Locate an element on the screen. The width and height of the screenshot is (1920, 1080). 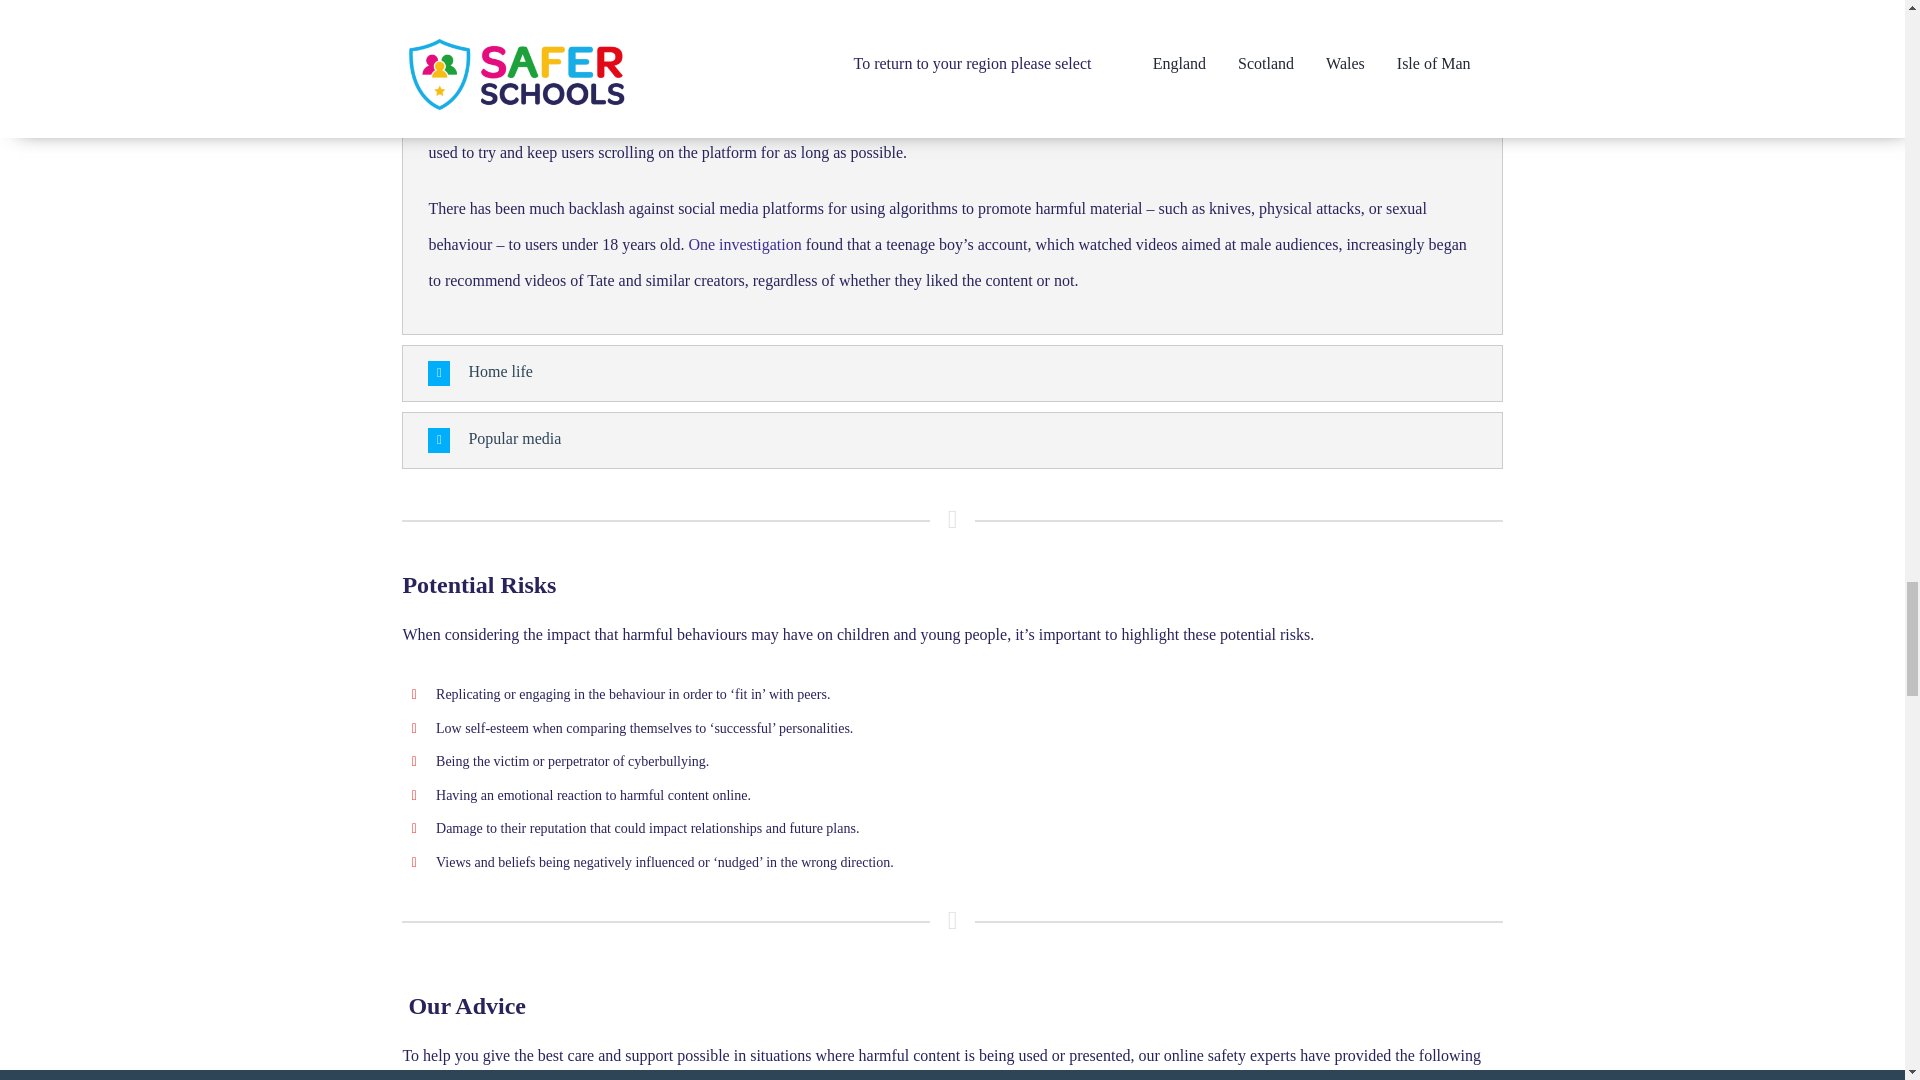
Algorithms is located at coordinates (952, 60).